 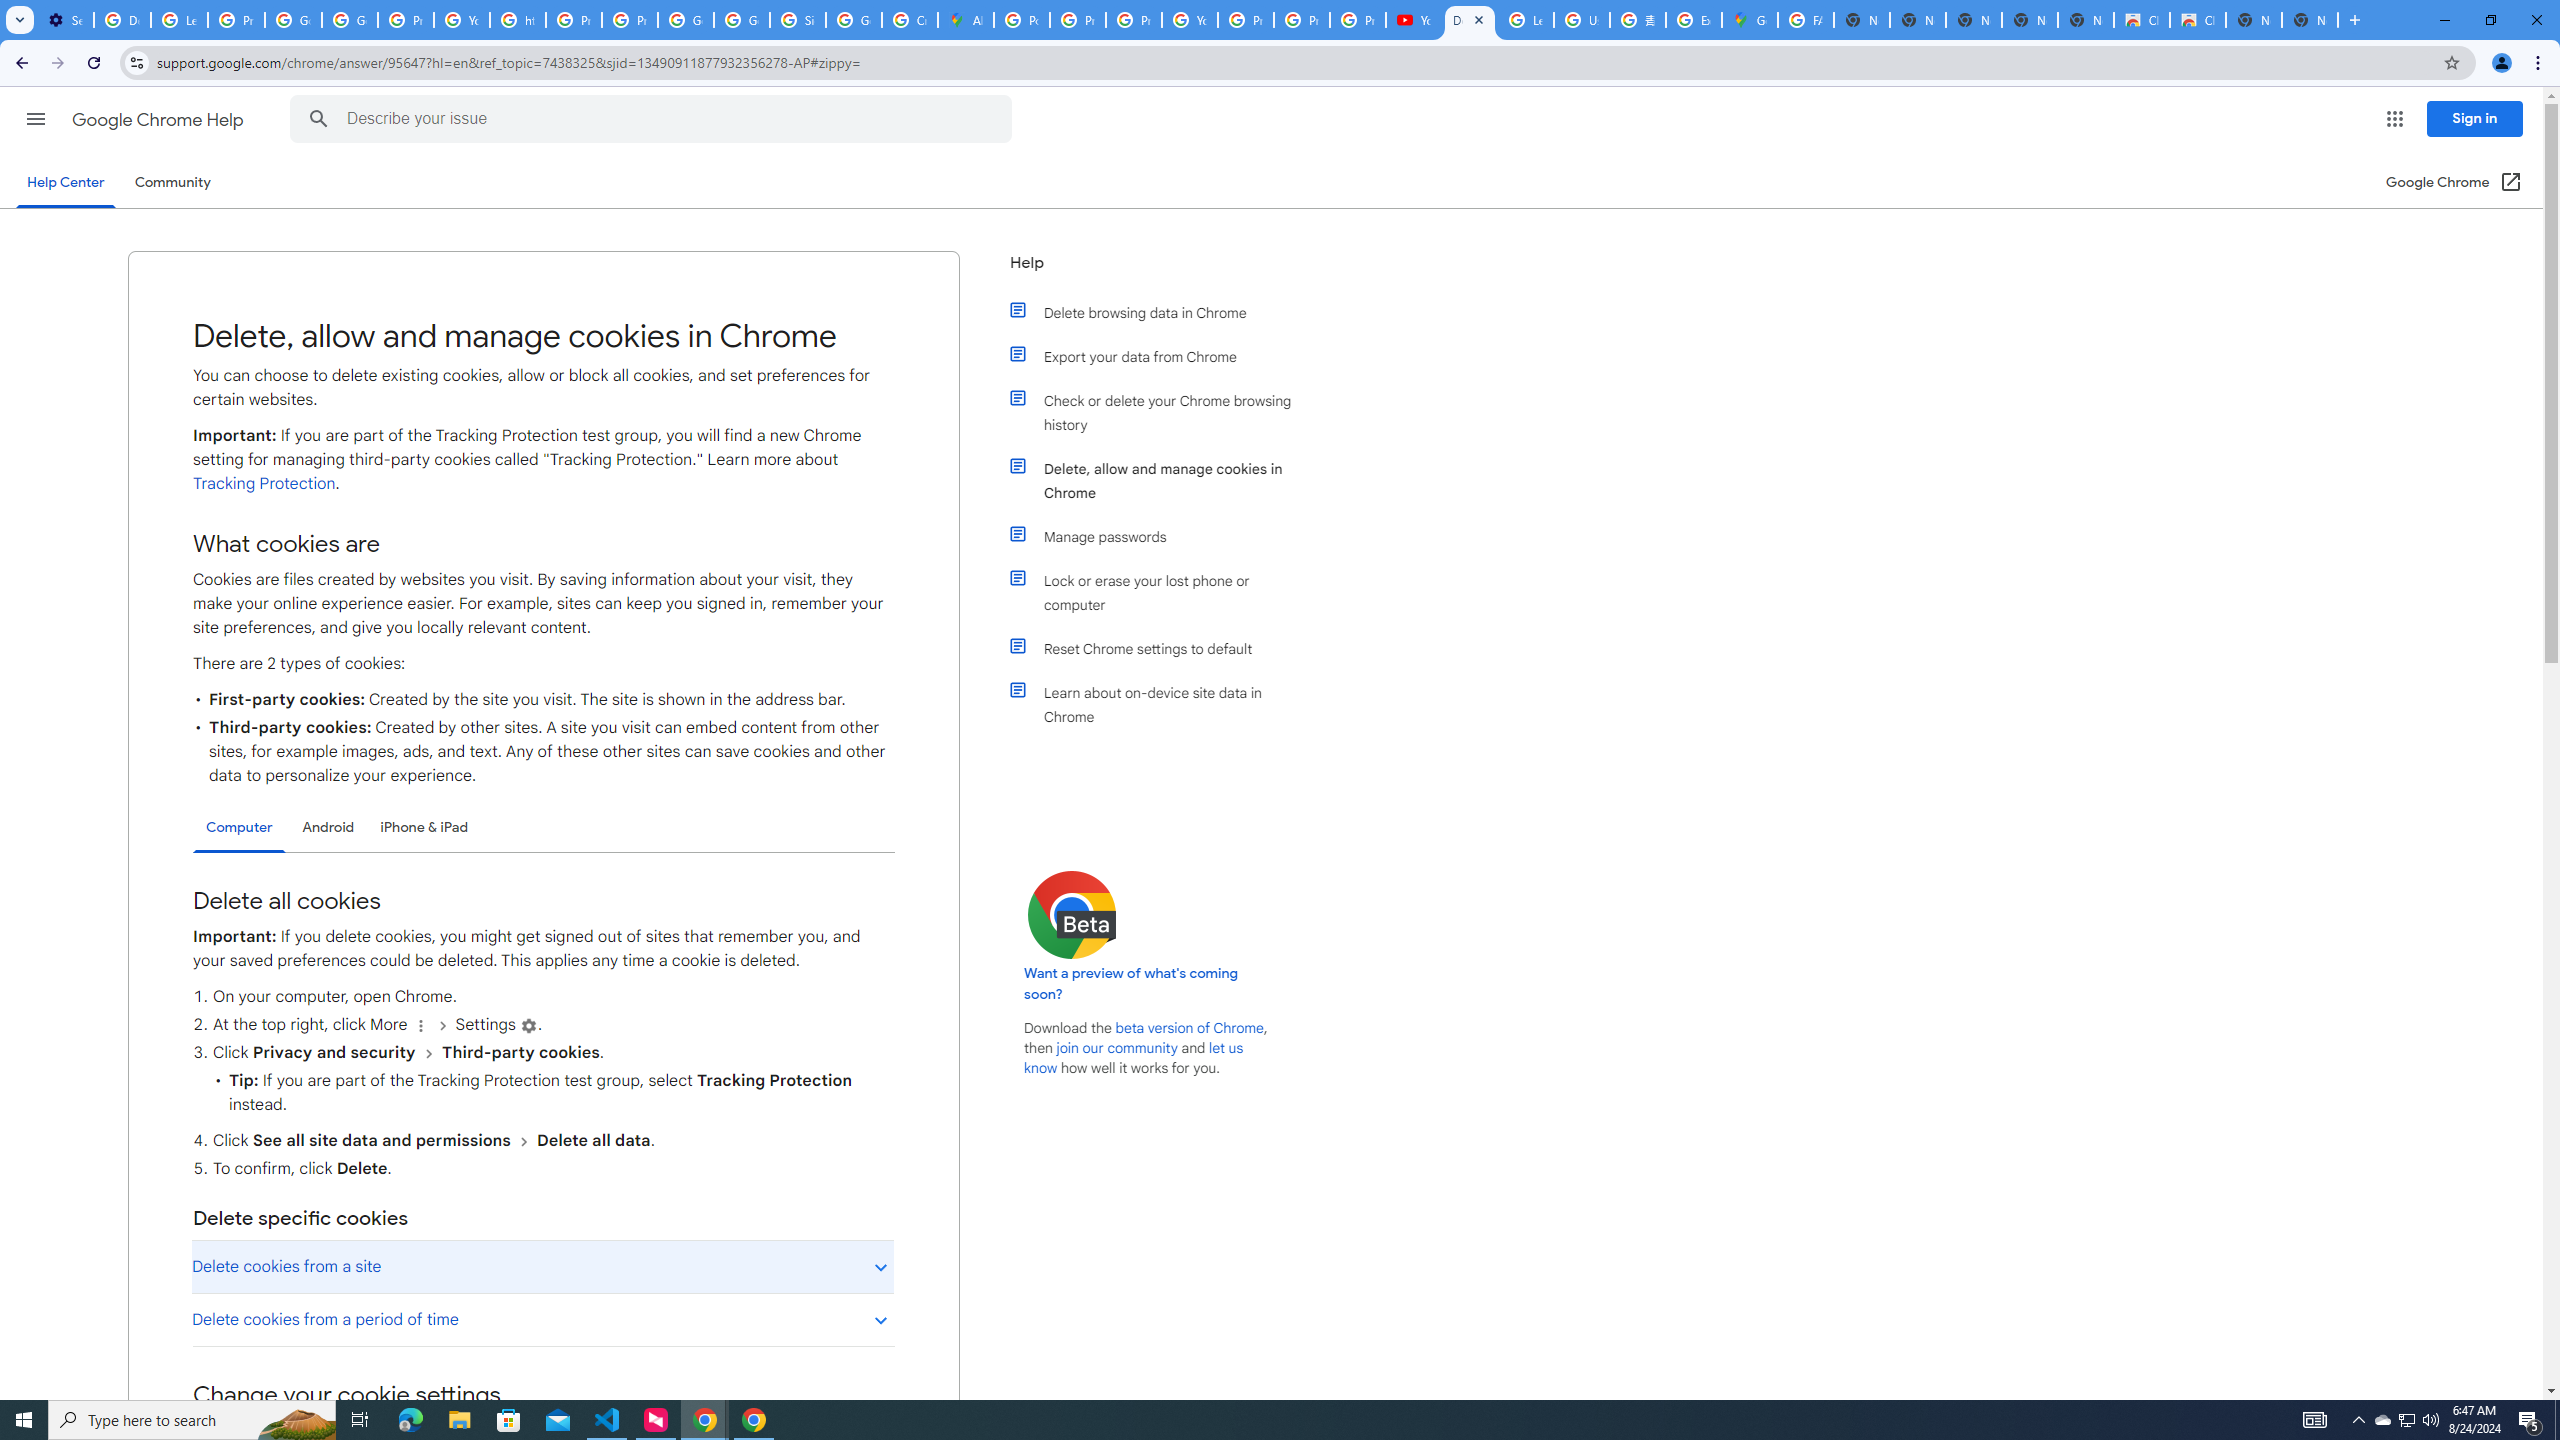 I want to click on beta version of Chrome, so click(x=1190, y=1028).